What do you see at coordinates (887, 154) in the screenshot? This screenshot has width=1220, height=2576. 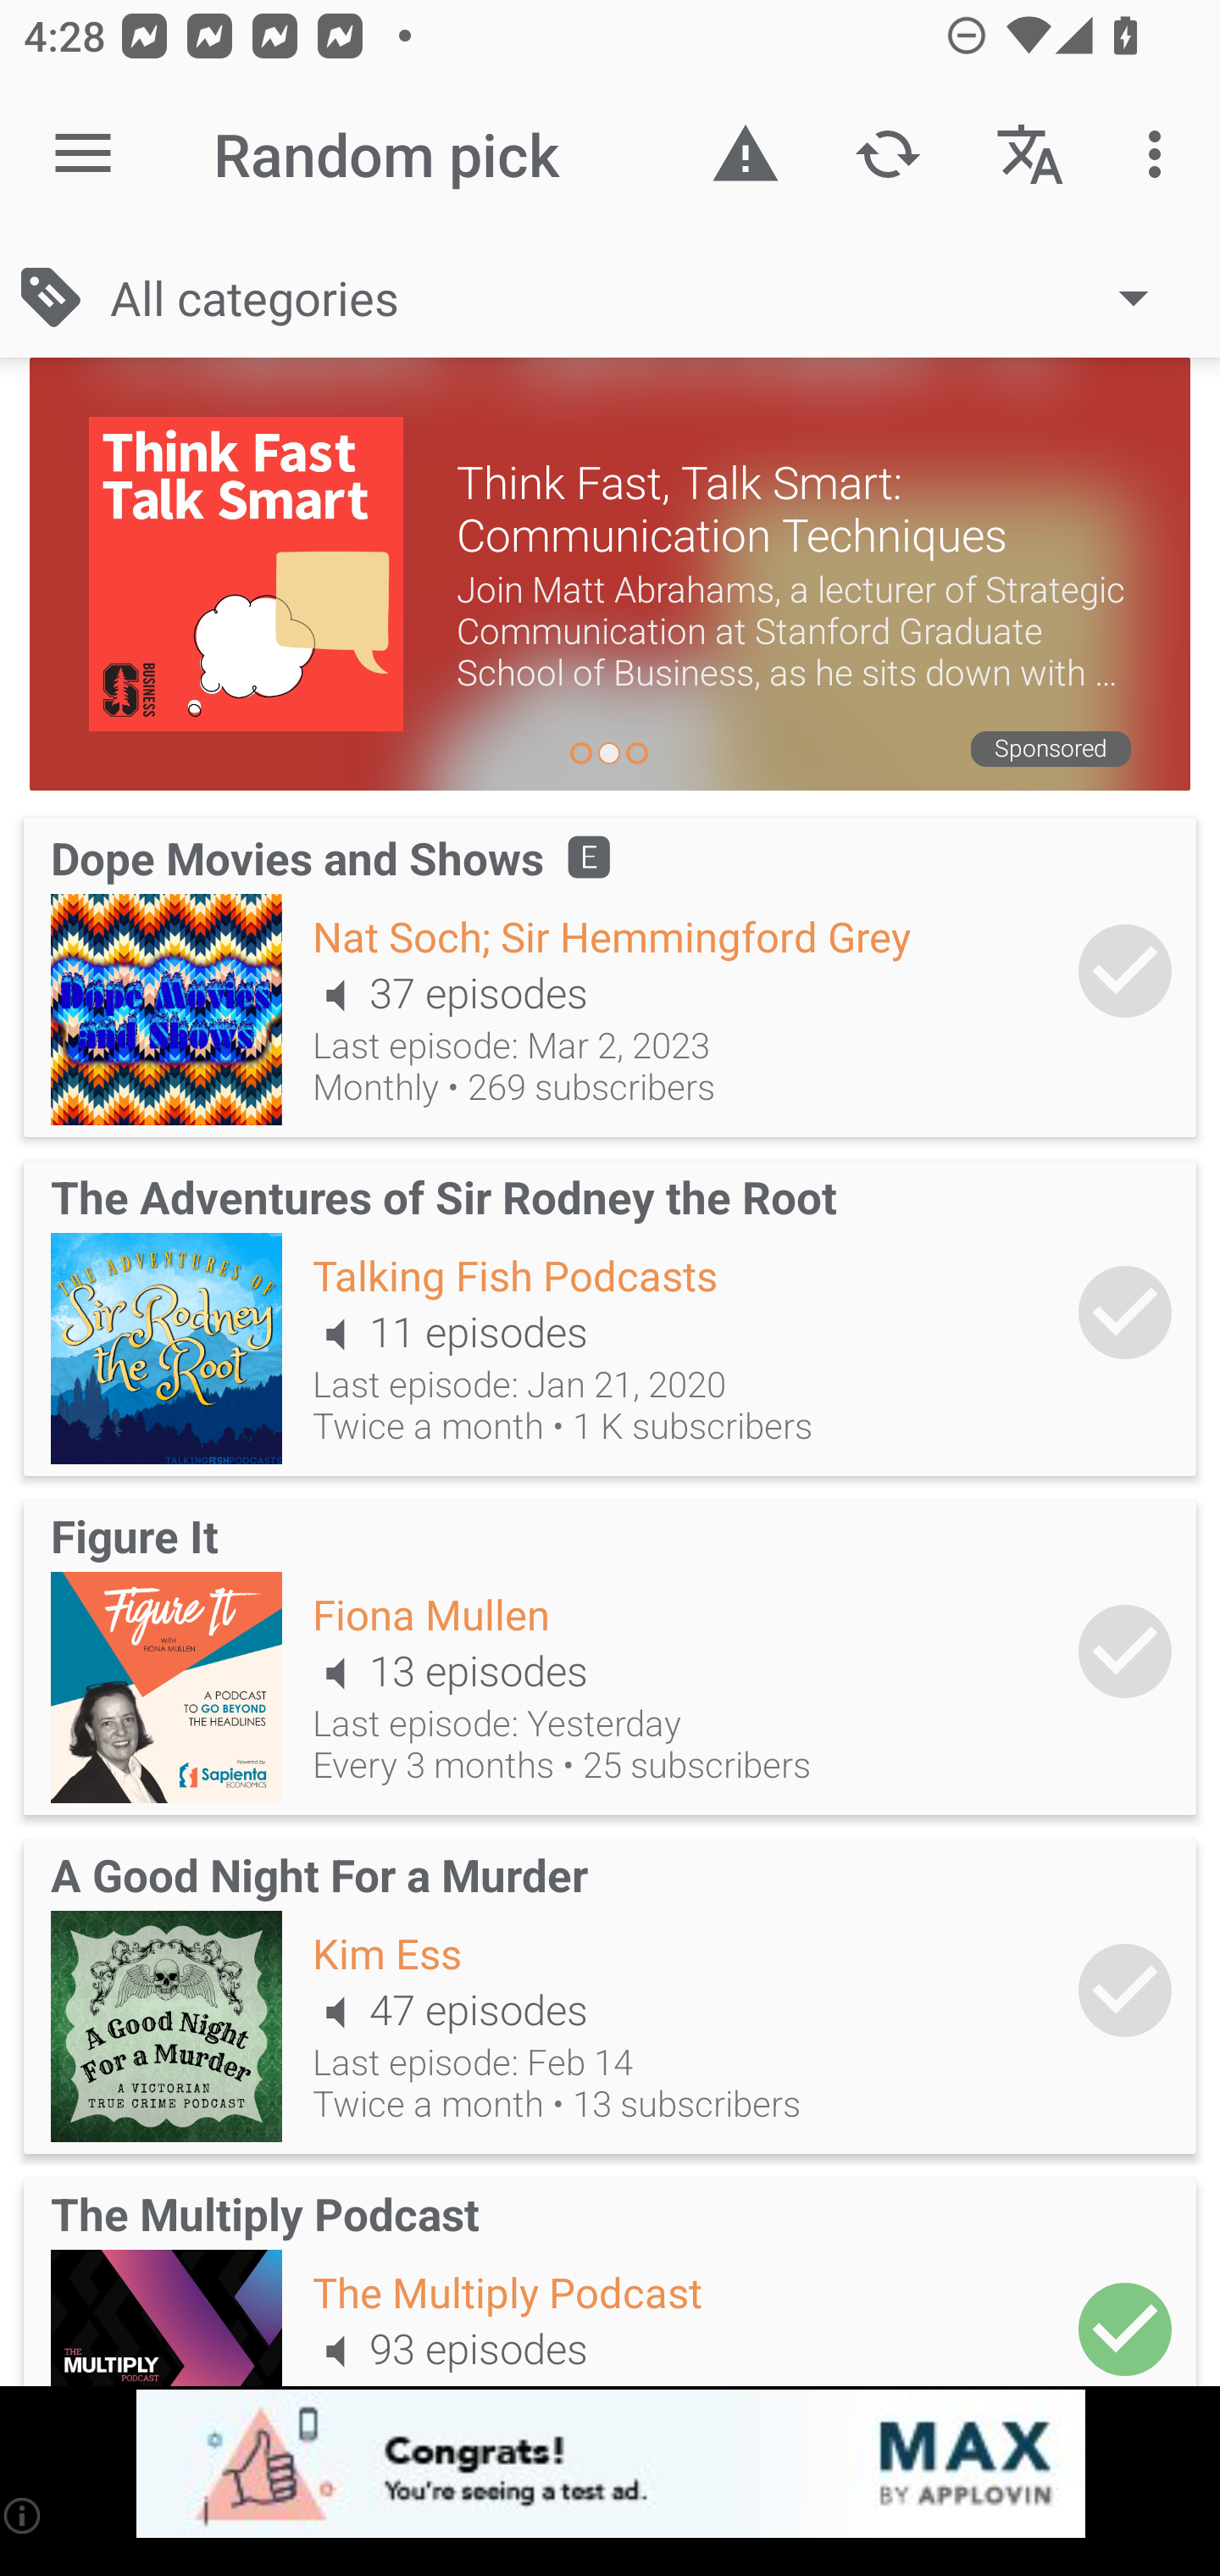 I see `Update top podcasts list` at bounding box center [887, 154].